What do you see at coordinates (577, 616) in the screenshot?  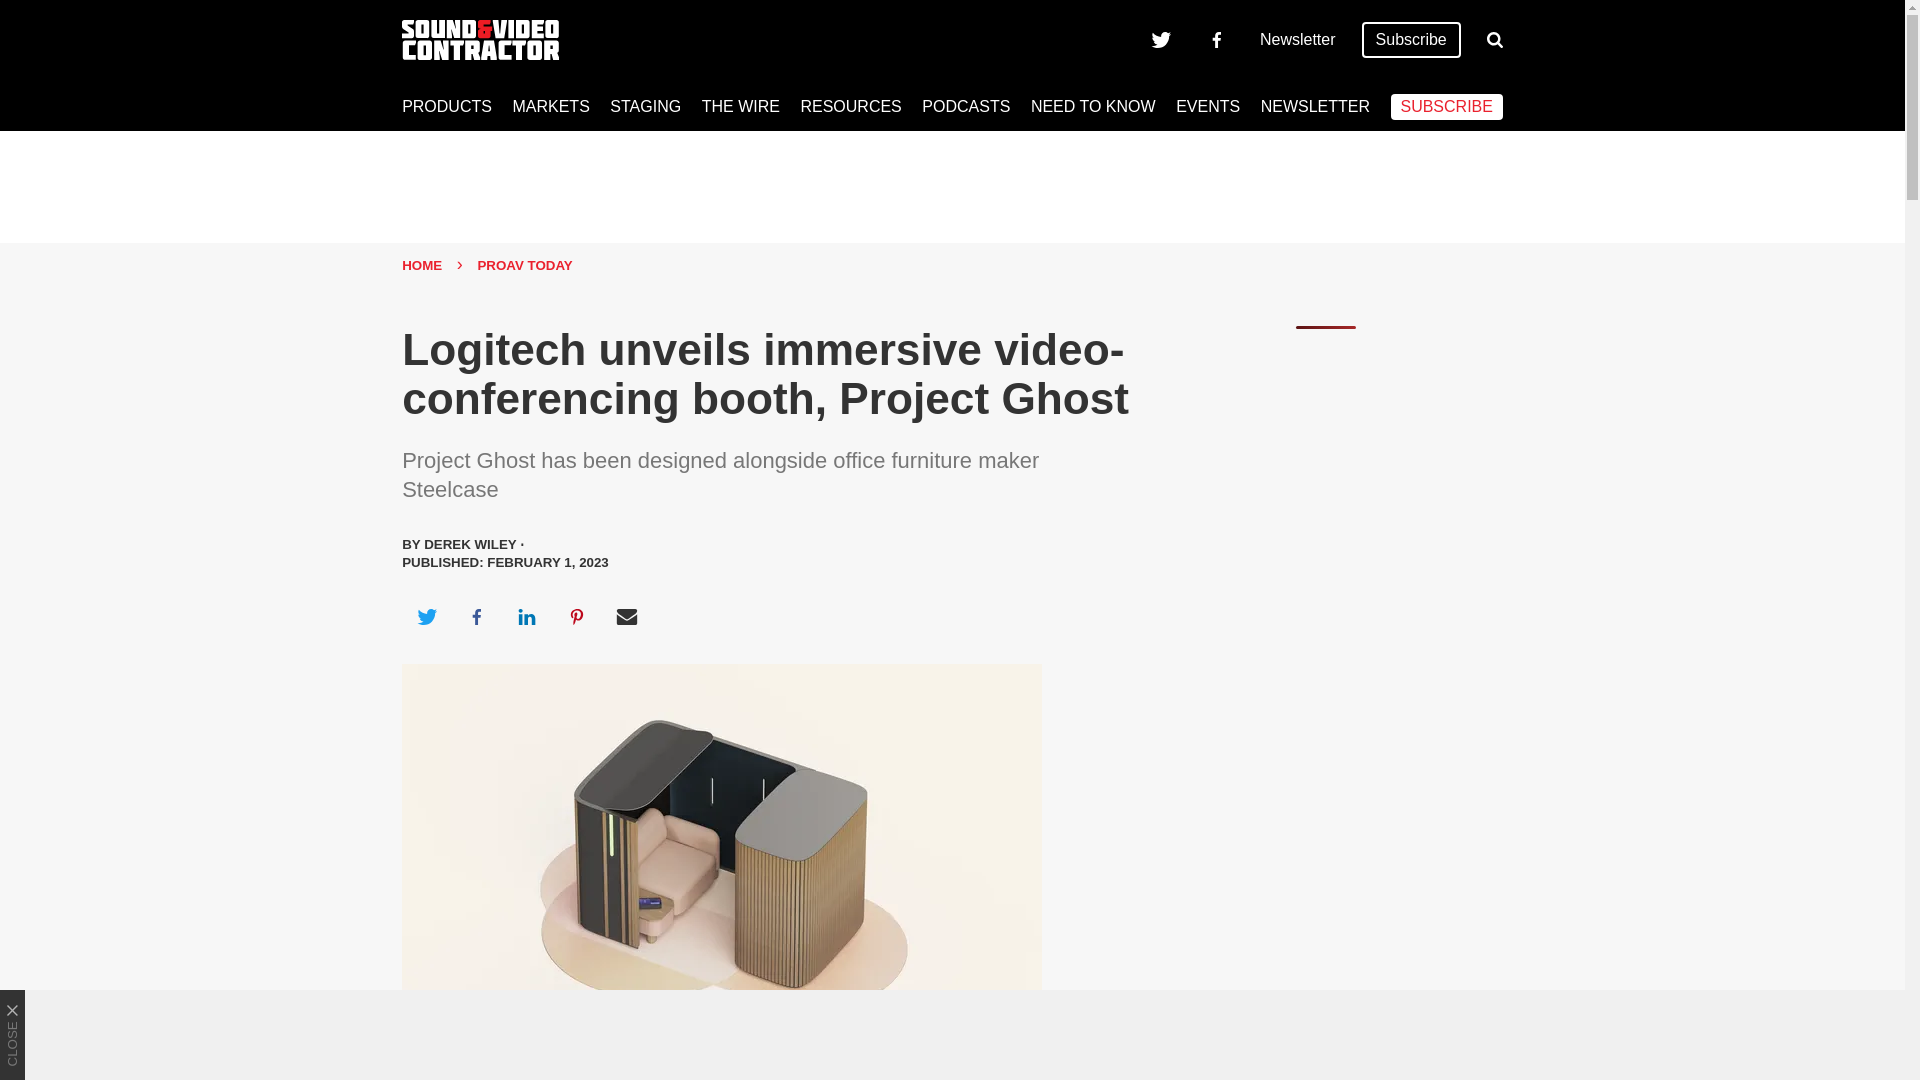 I see `Share on Pinterest` at bounding box center [577, 616].